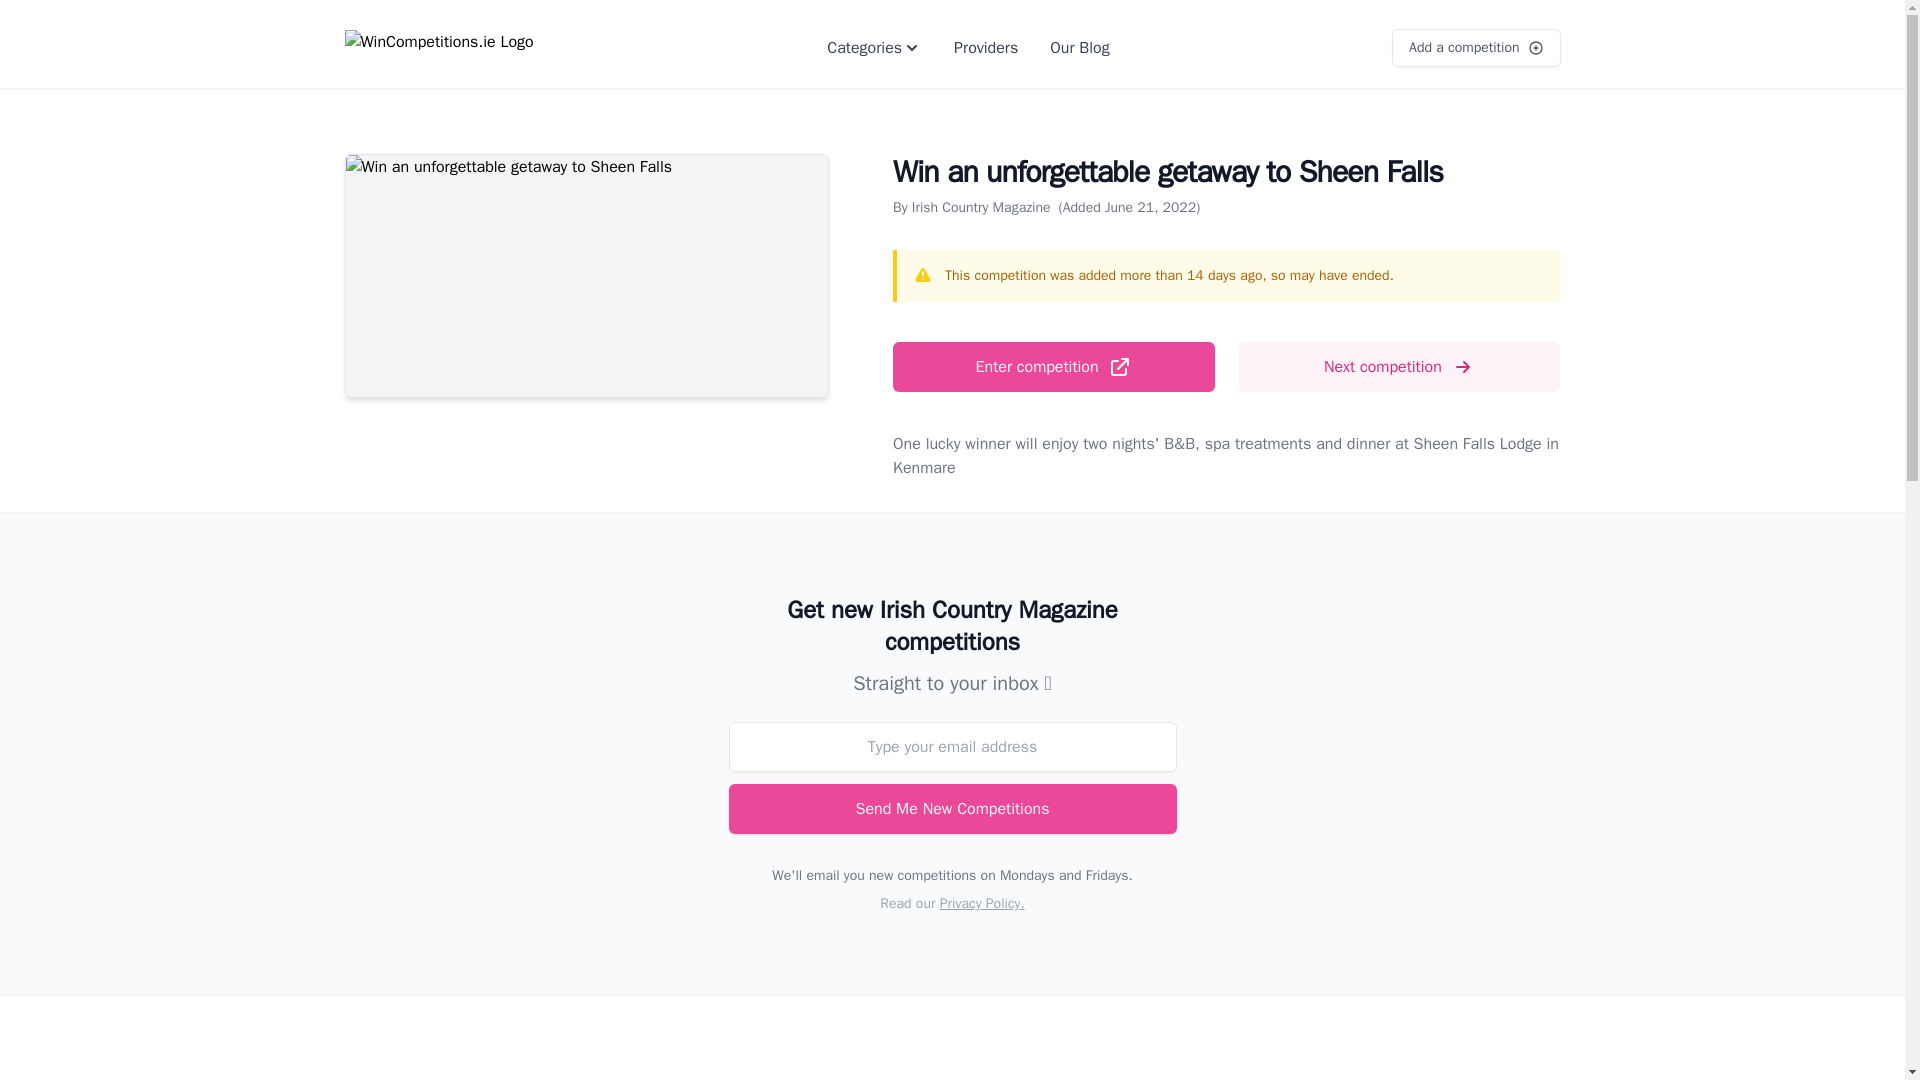  Describe the element at coordinates (981, 207) in the screenshot. I see `Irish Country Magazine` at that location.